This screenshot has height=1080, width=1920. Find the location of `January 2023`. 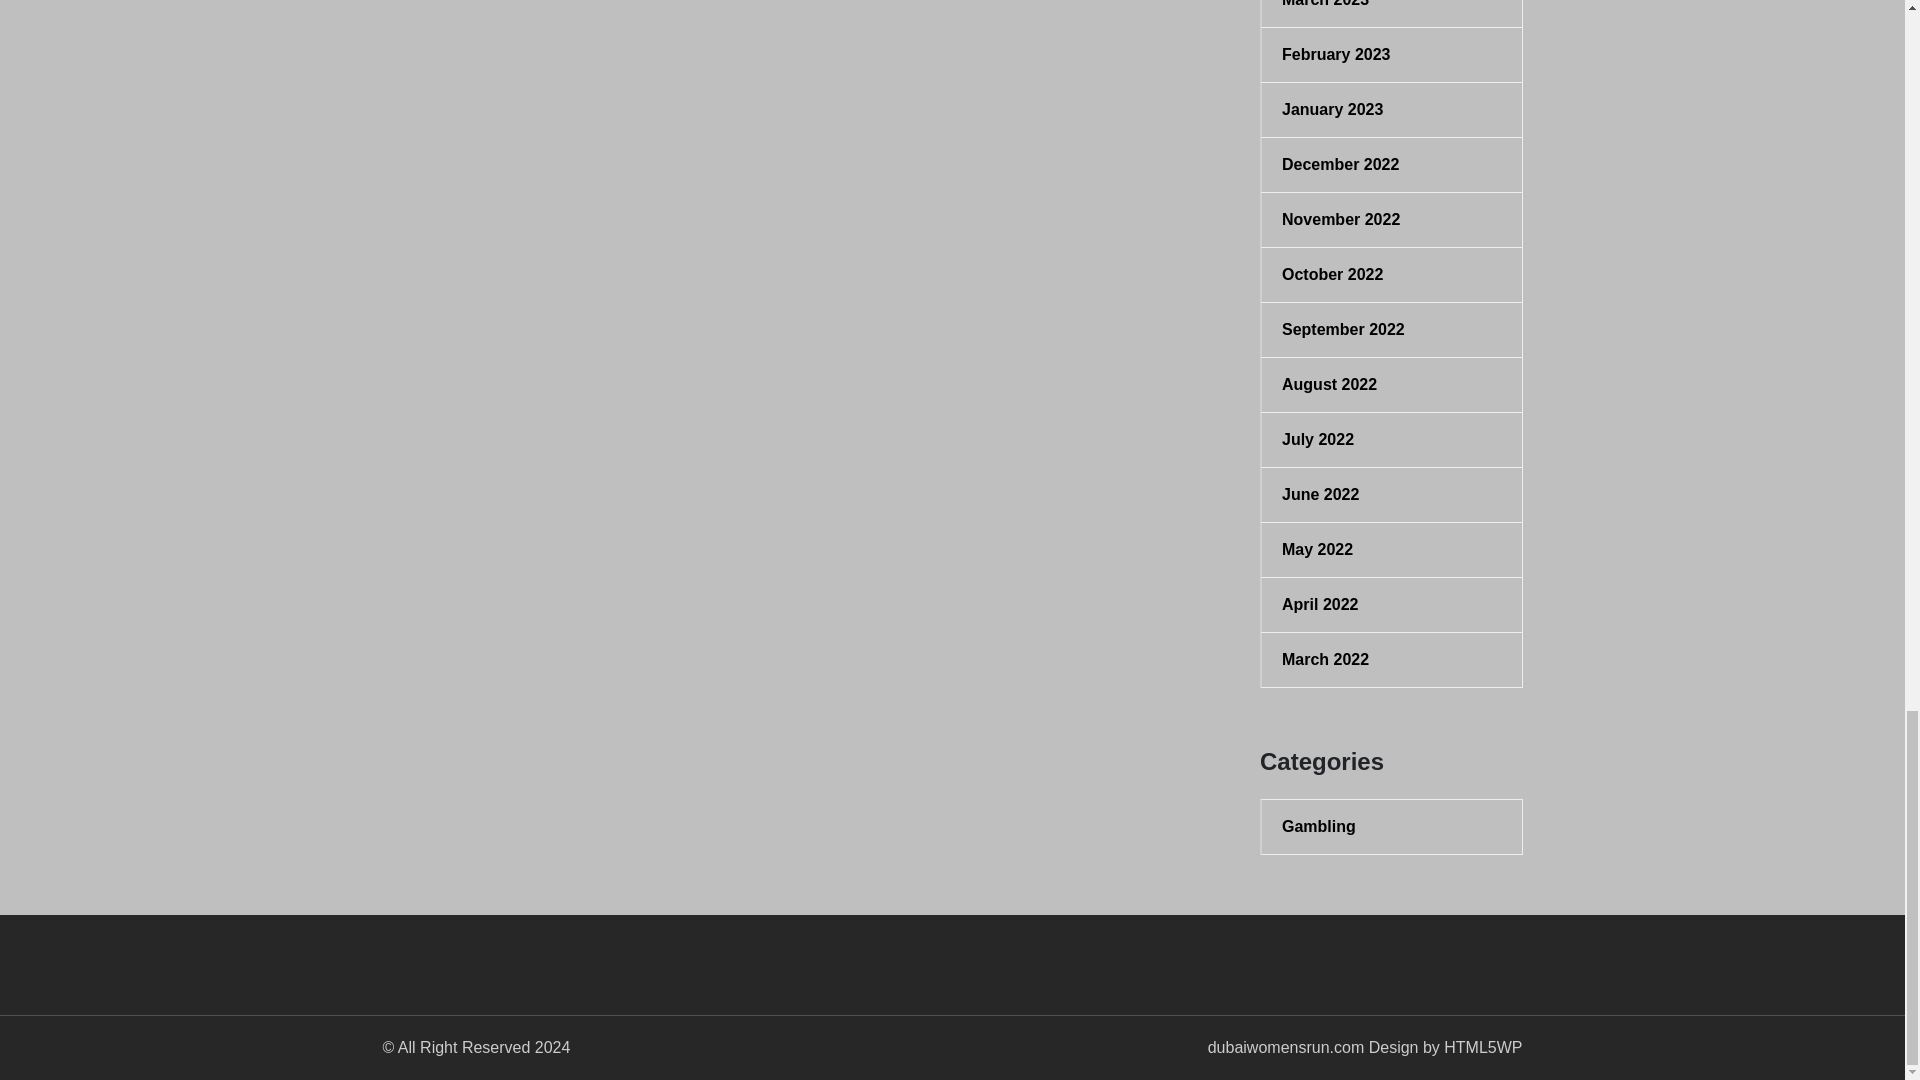

January 2023 is located at coordinates (1392, 110).